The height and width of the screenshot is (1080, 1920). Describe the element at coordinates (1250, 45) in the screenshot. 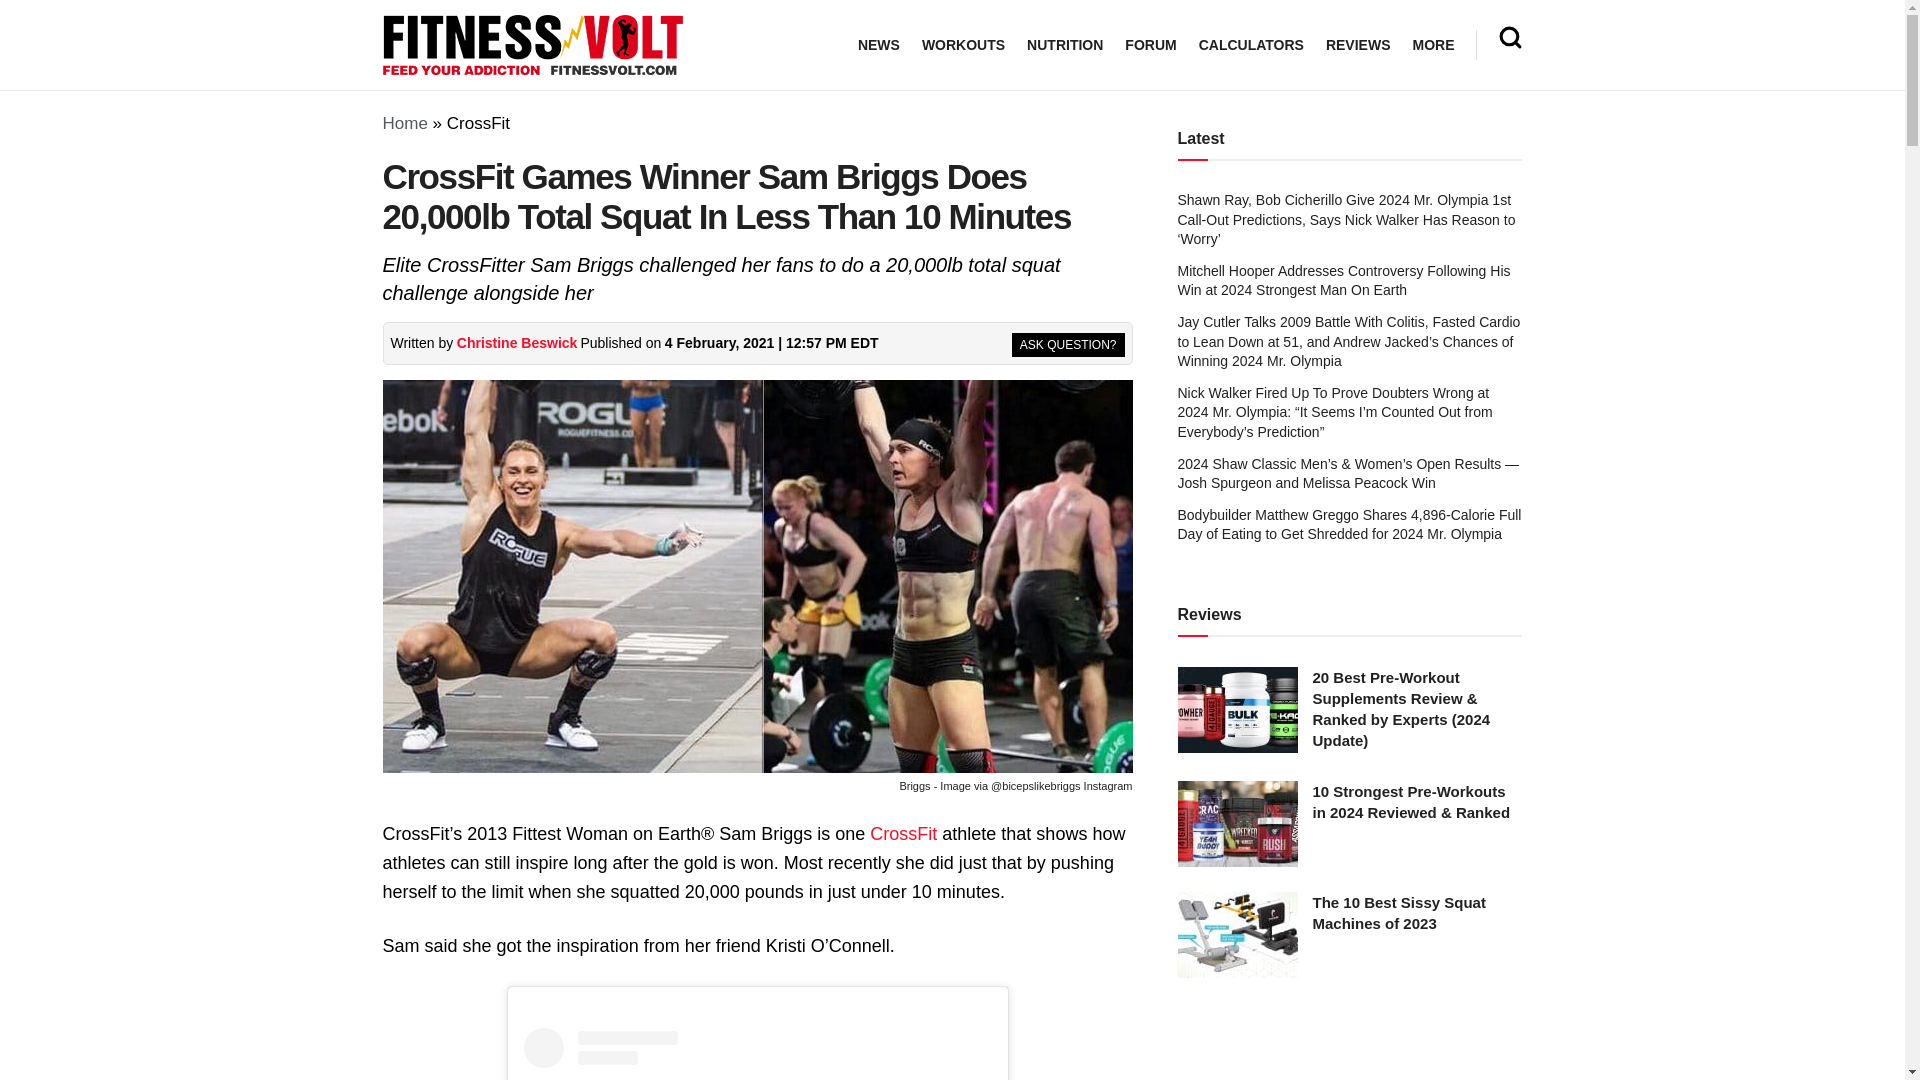

I see `CALCULATORS` at that location.